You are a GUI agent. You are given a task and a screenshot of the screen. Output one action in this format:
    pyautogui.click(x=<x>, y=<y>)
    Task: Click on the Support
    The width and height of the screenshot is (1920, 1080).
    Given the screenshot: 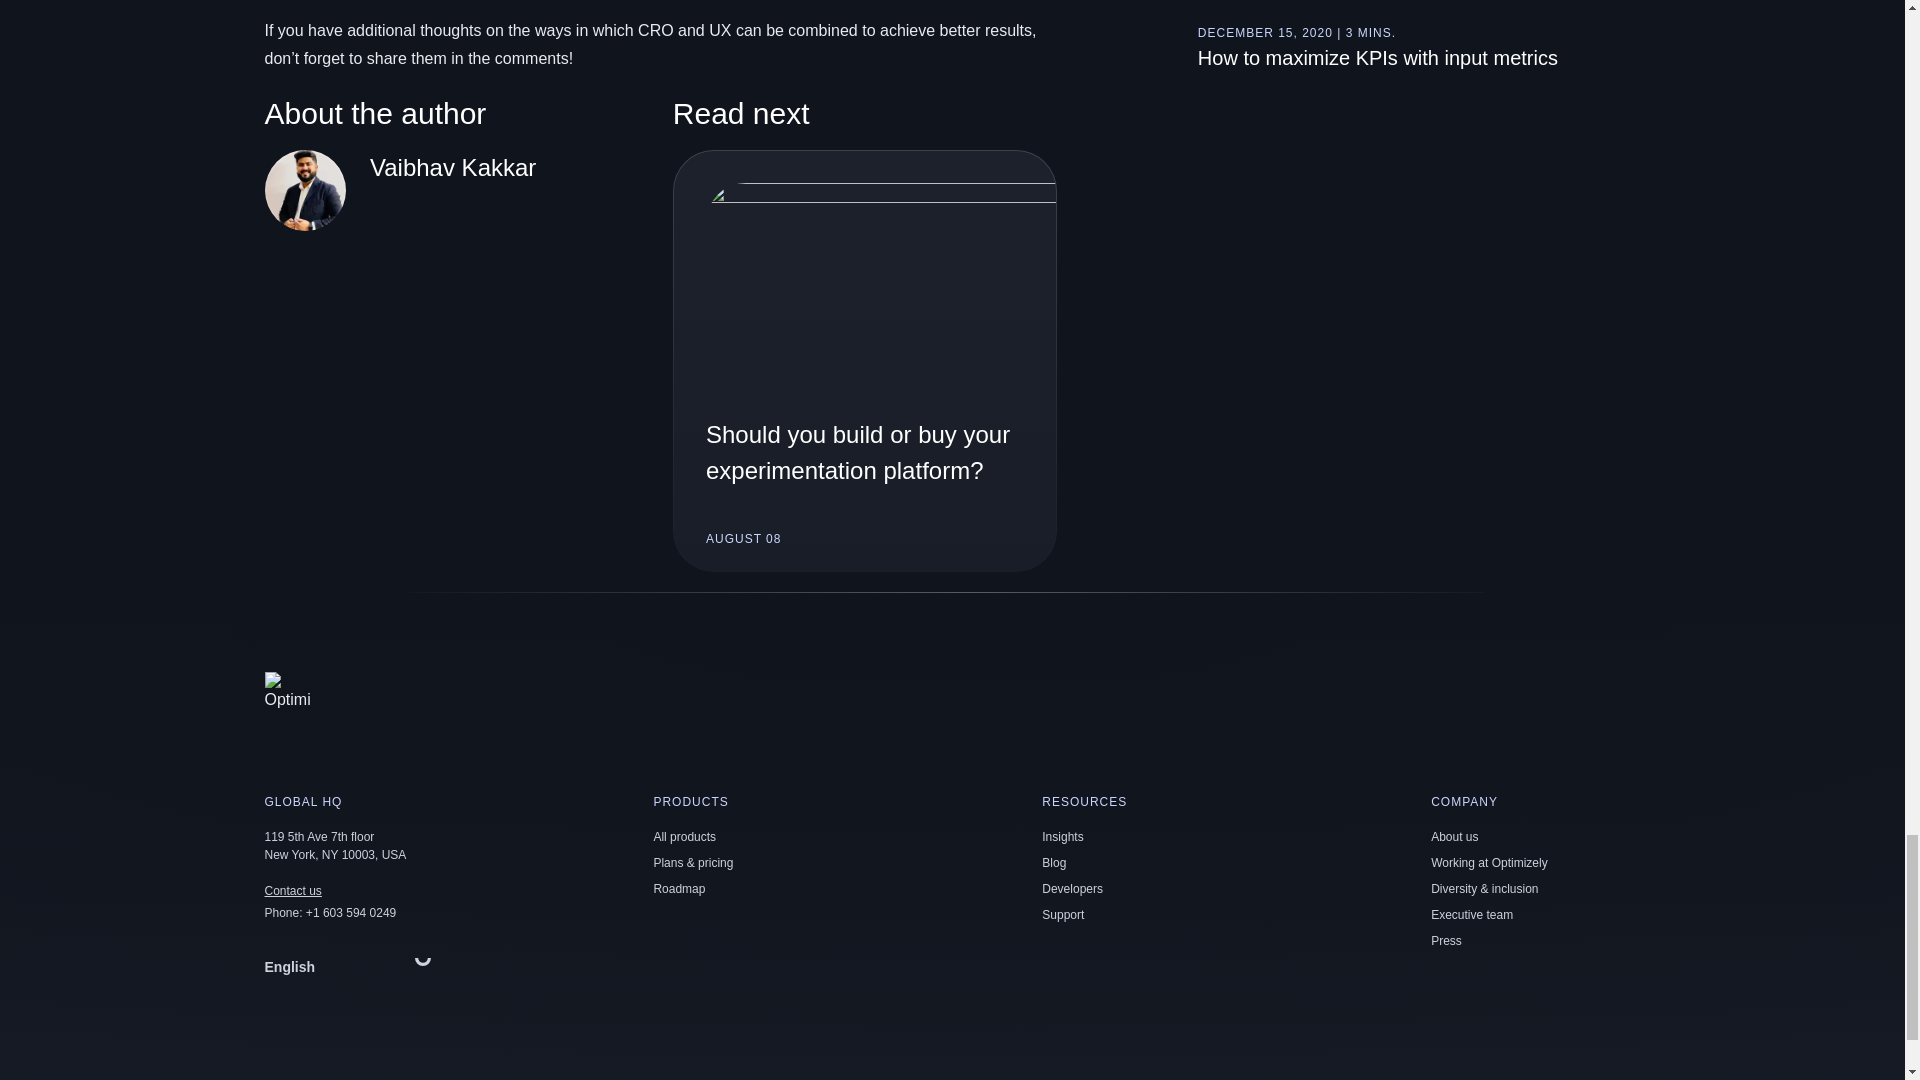 What is the action you would take?
    pyautogui.click(x=1063, y=915)
    